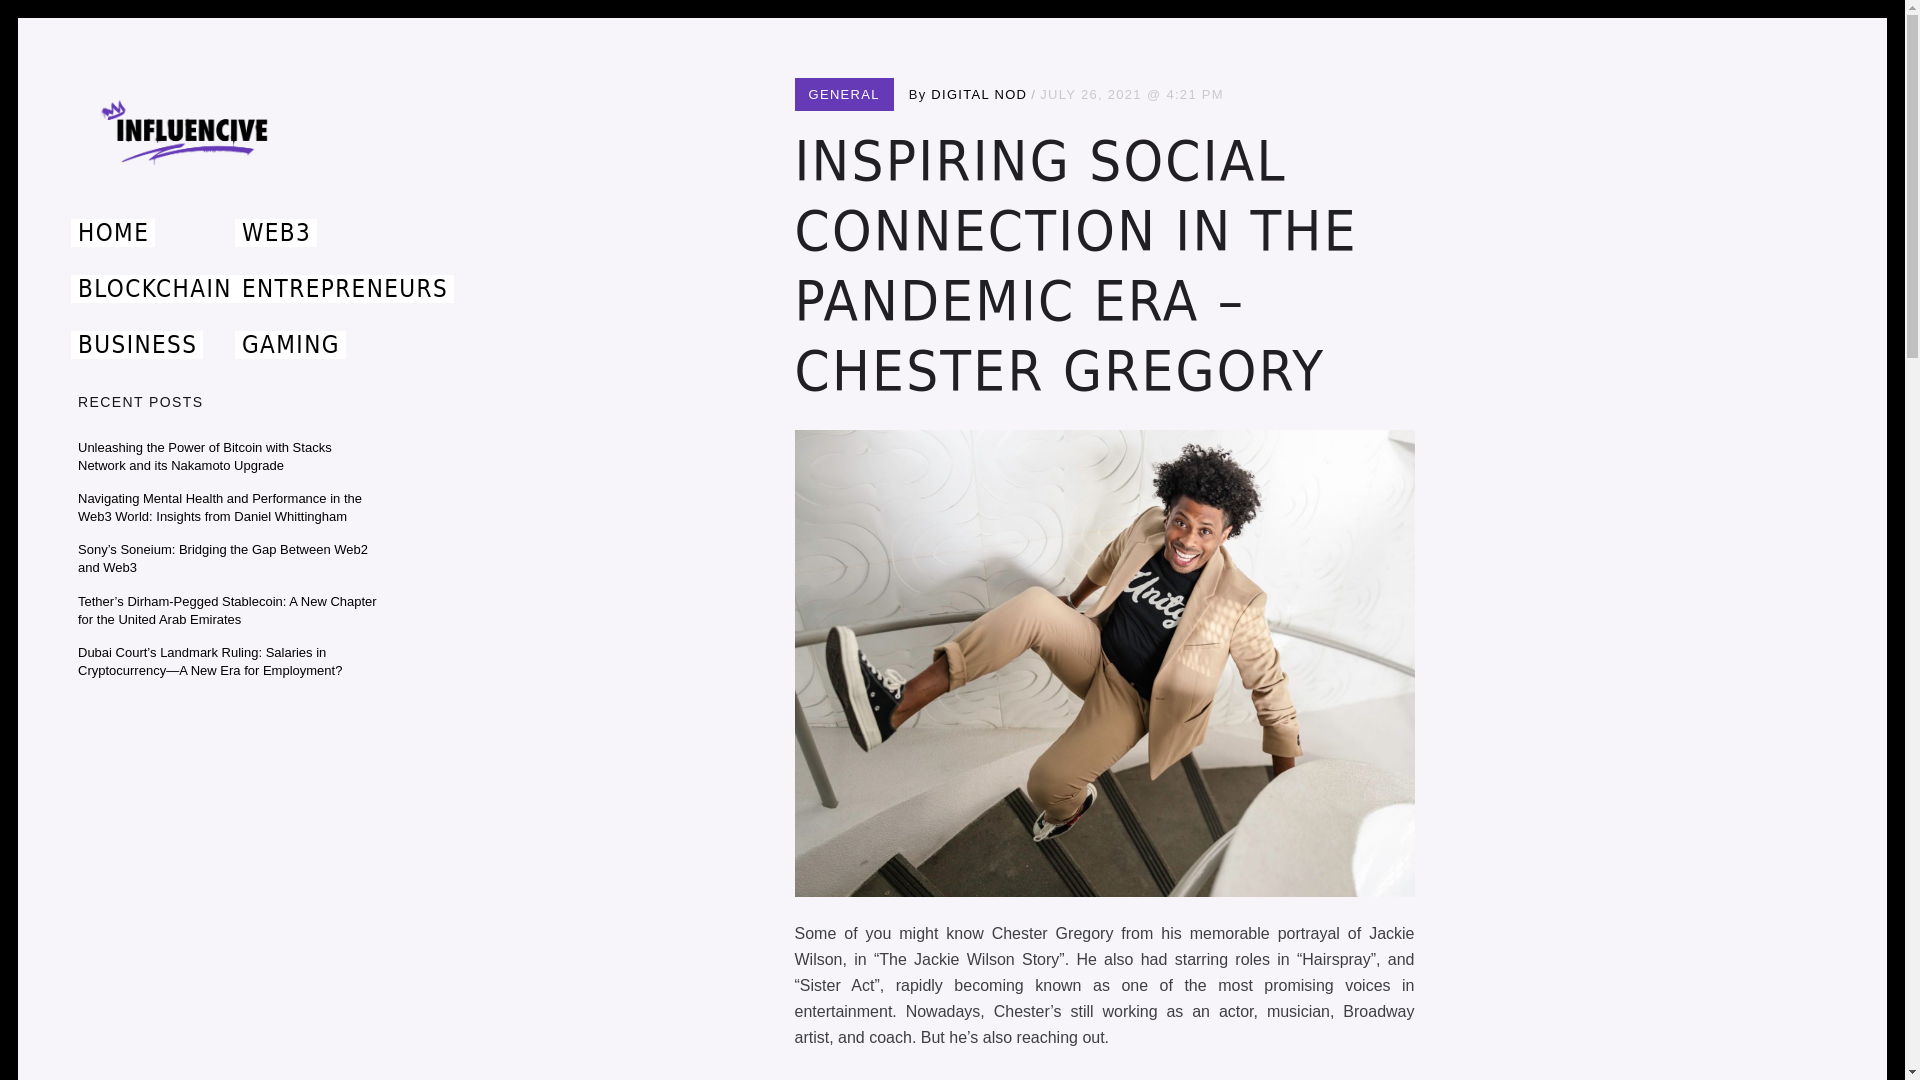  What do you see at coordinates (290, 344) in the screenshot?
I see `GAMING` at bounding box center [290, 344].